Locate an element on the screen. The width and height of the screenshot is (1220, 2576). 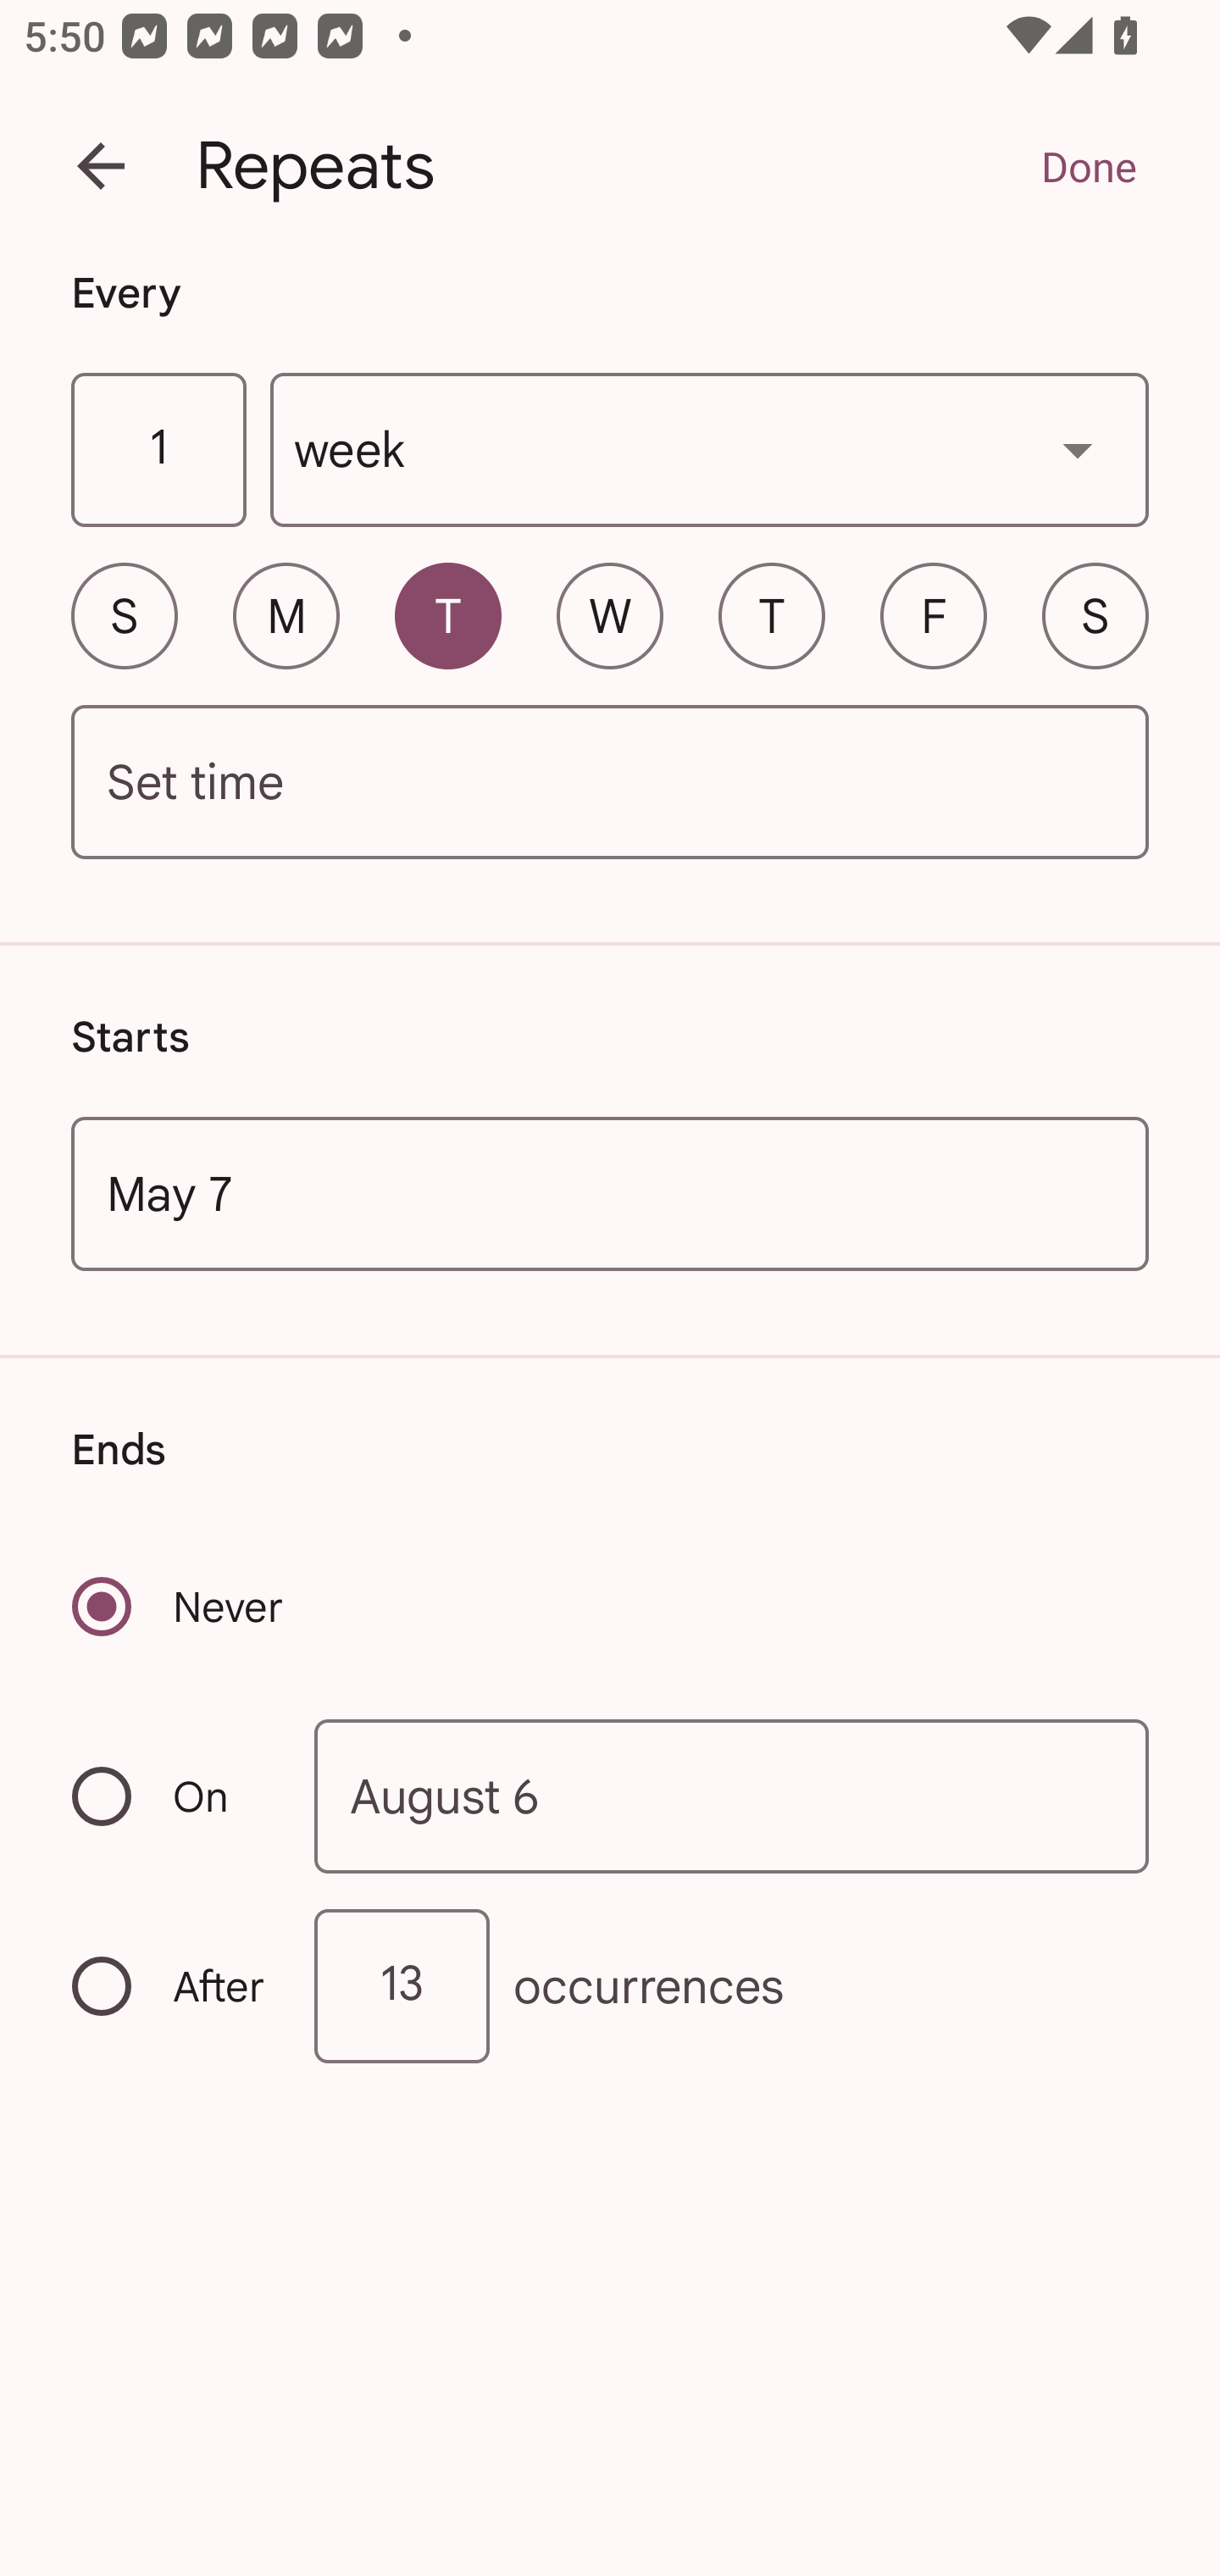
W Wednesday is located at coordinates (610, 615).